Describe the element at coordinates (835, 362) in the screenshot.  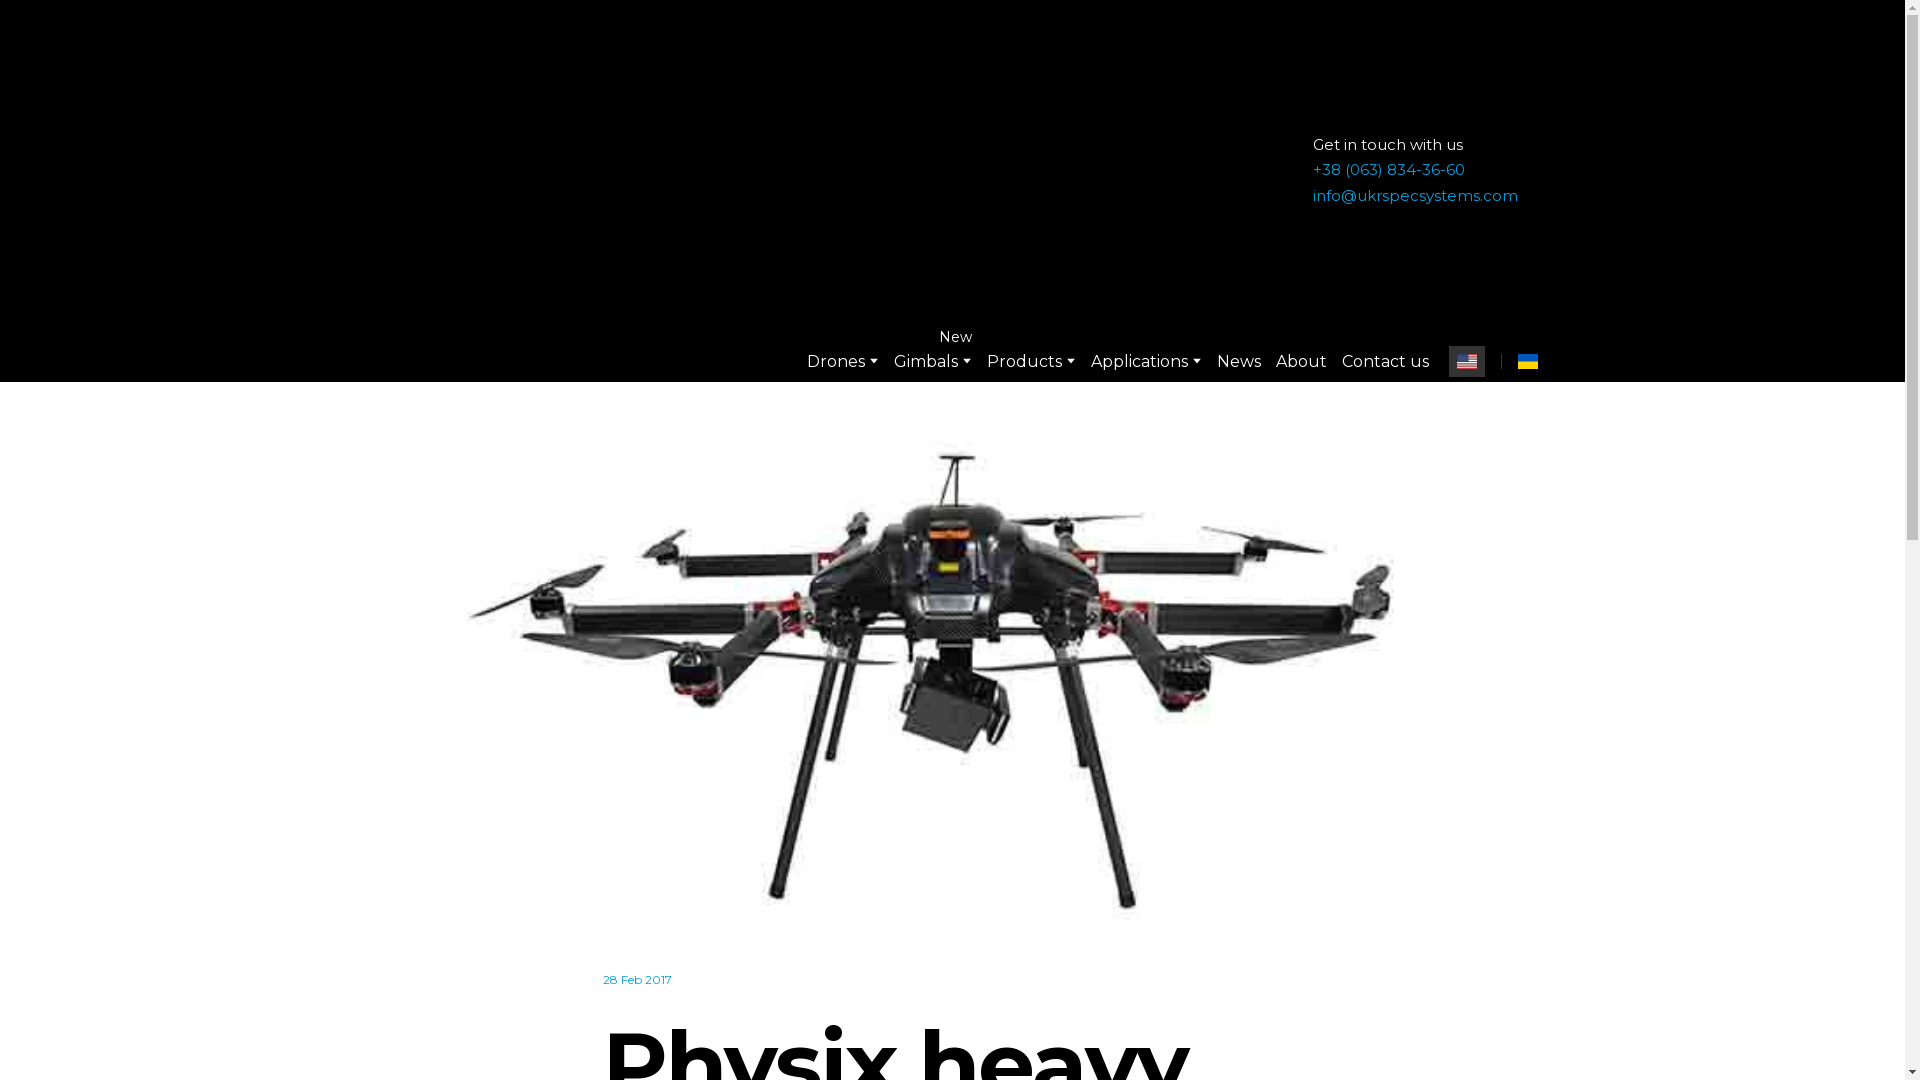
I see `Drones` at that location.